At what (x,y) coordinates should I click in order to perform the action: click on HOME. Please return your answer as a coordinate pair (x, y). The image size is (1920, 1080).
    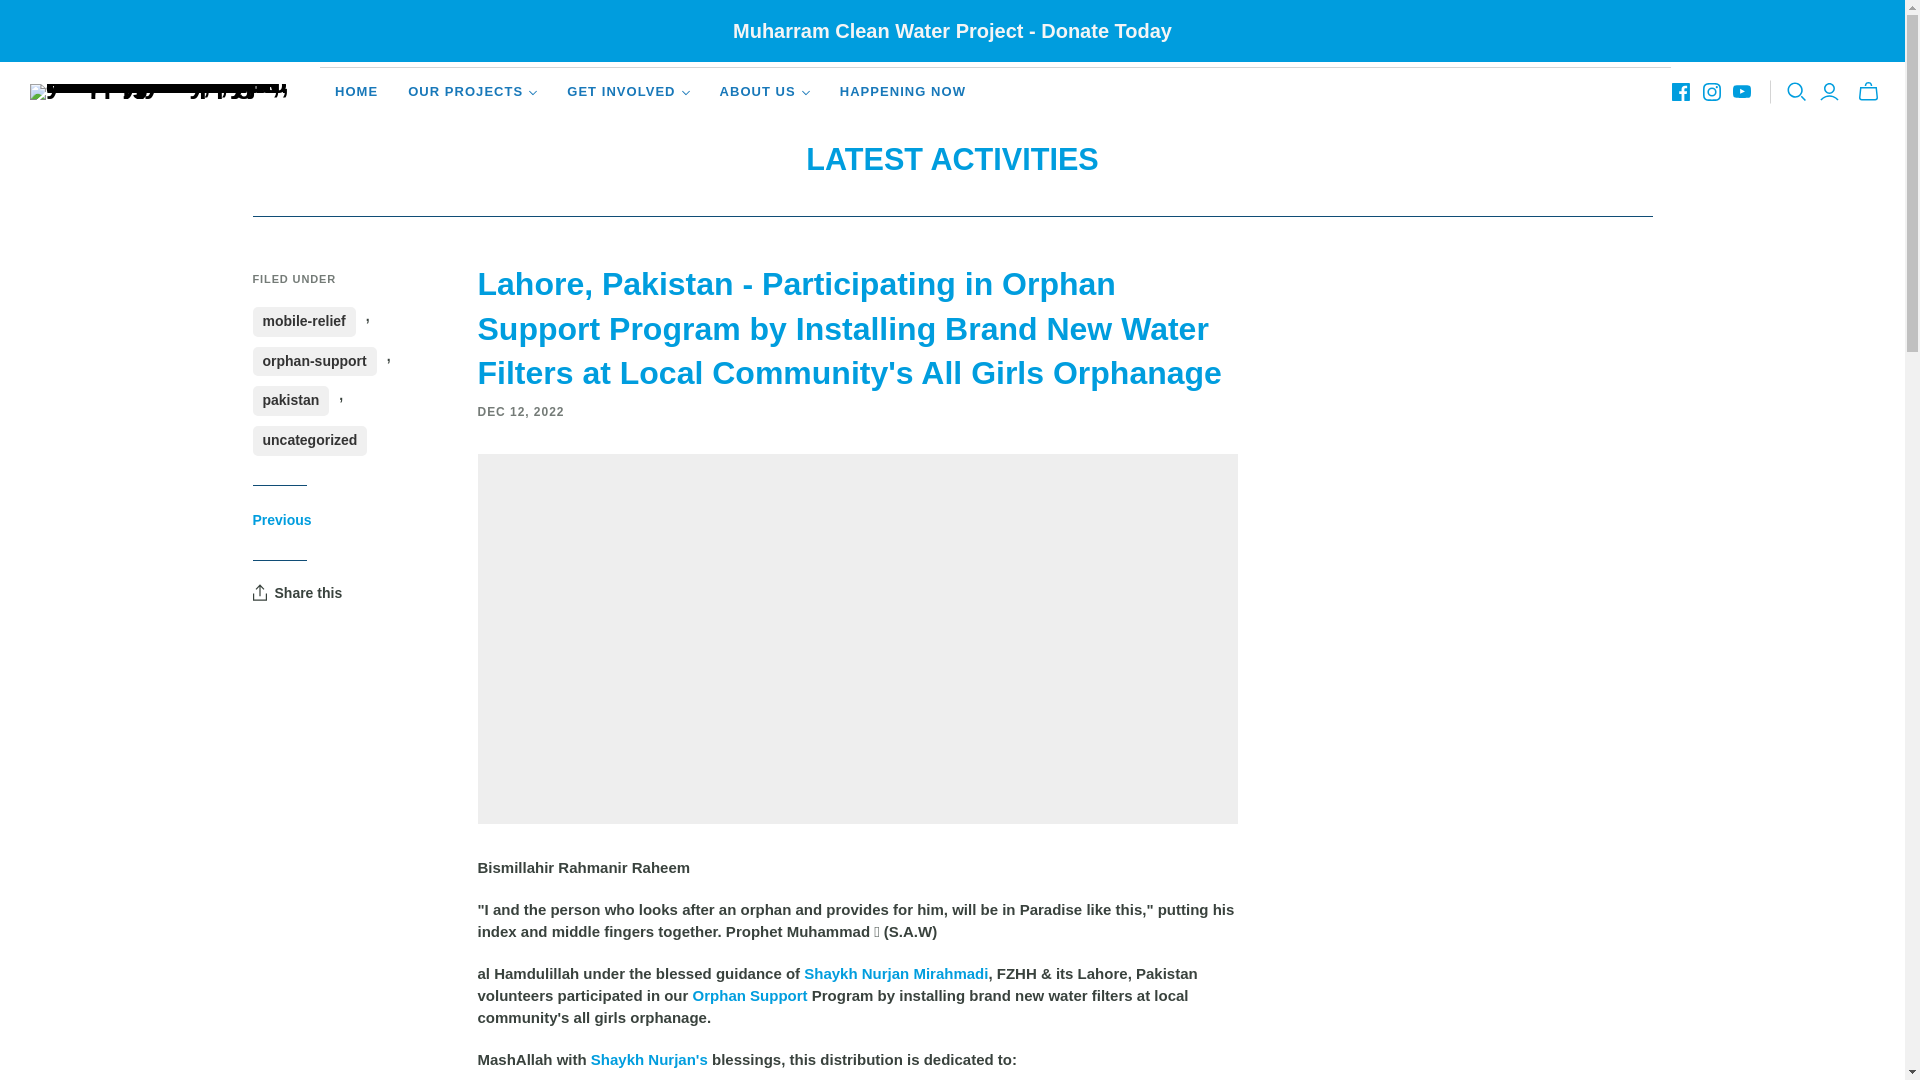
    Looking at the image, I should click on (356, 92).